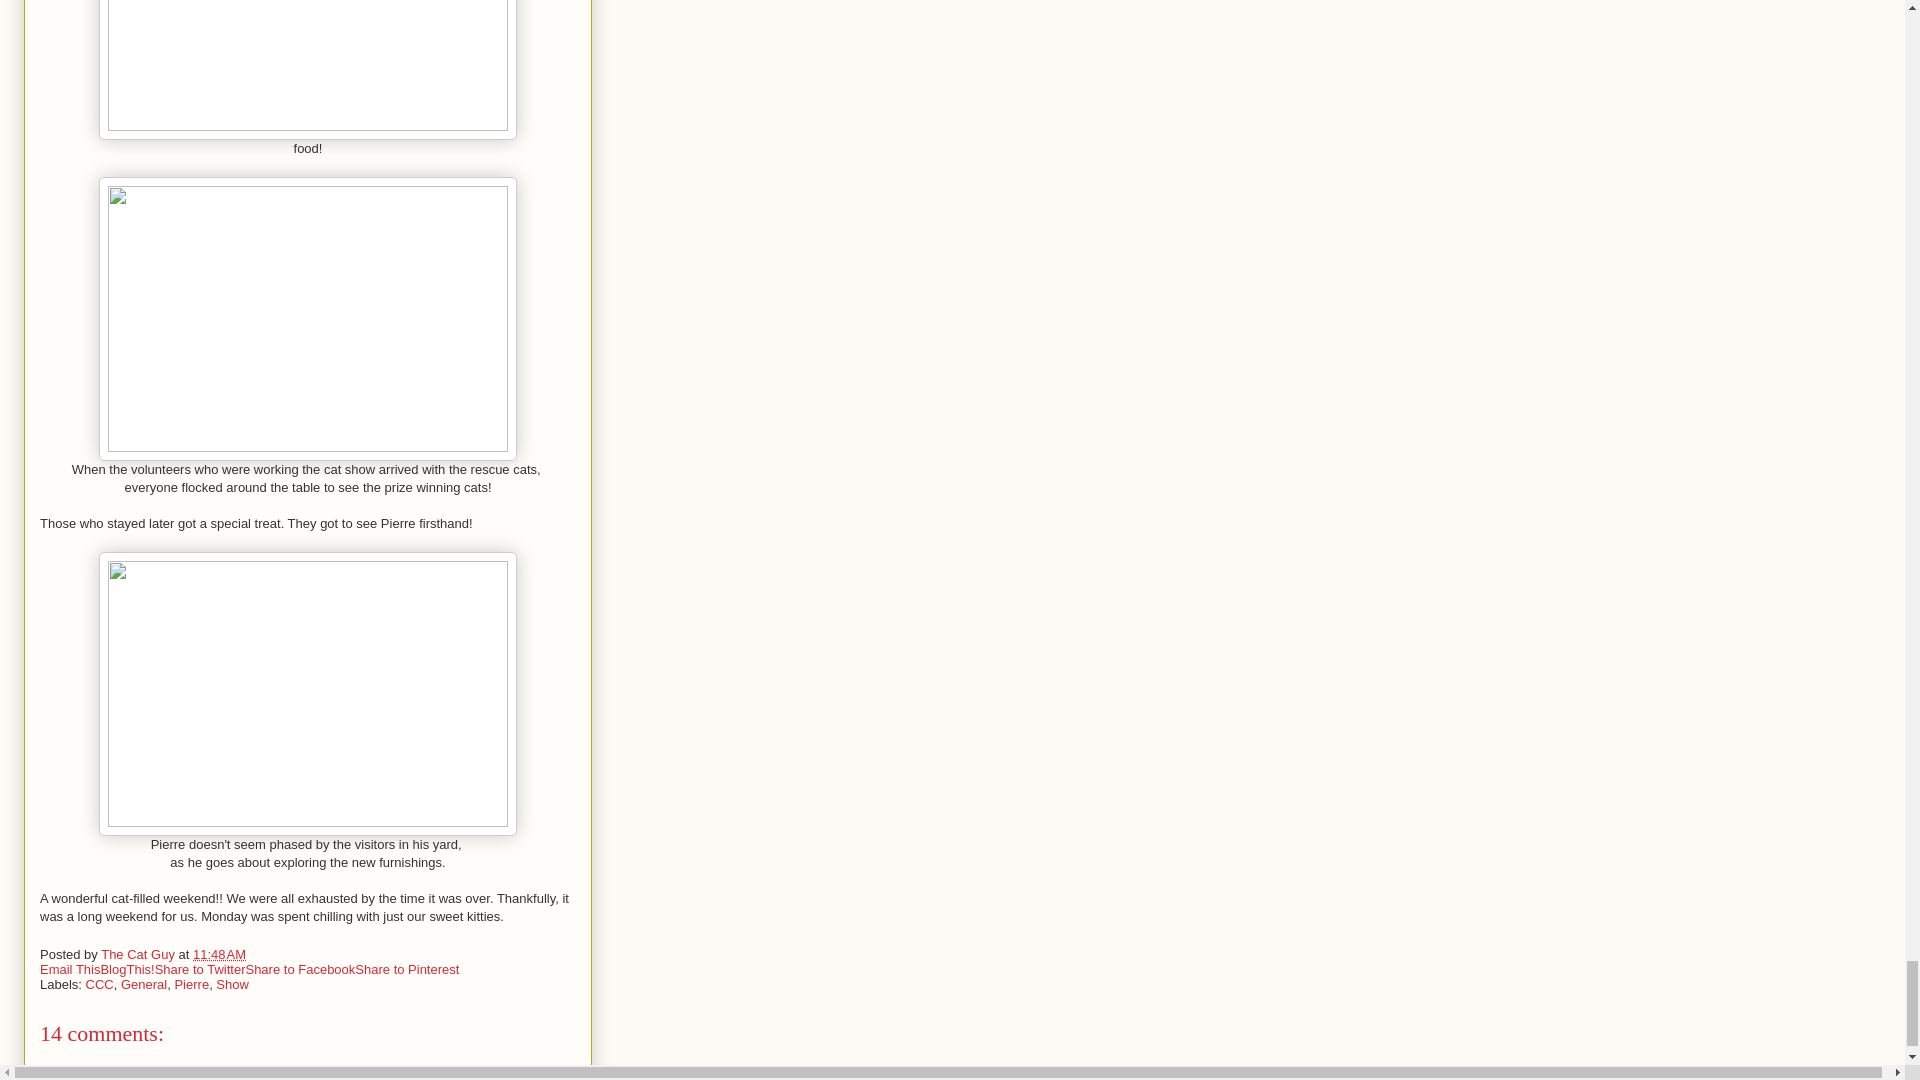 The width and height of the screenshot is (1920, 1080). Describe the element at coordinates (219, 954) in the screenshot. I see `permanent link` at that location.